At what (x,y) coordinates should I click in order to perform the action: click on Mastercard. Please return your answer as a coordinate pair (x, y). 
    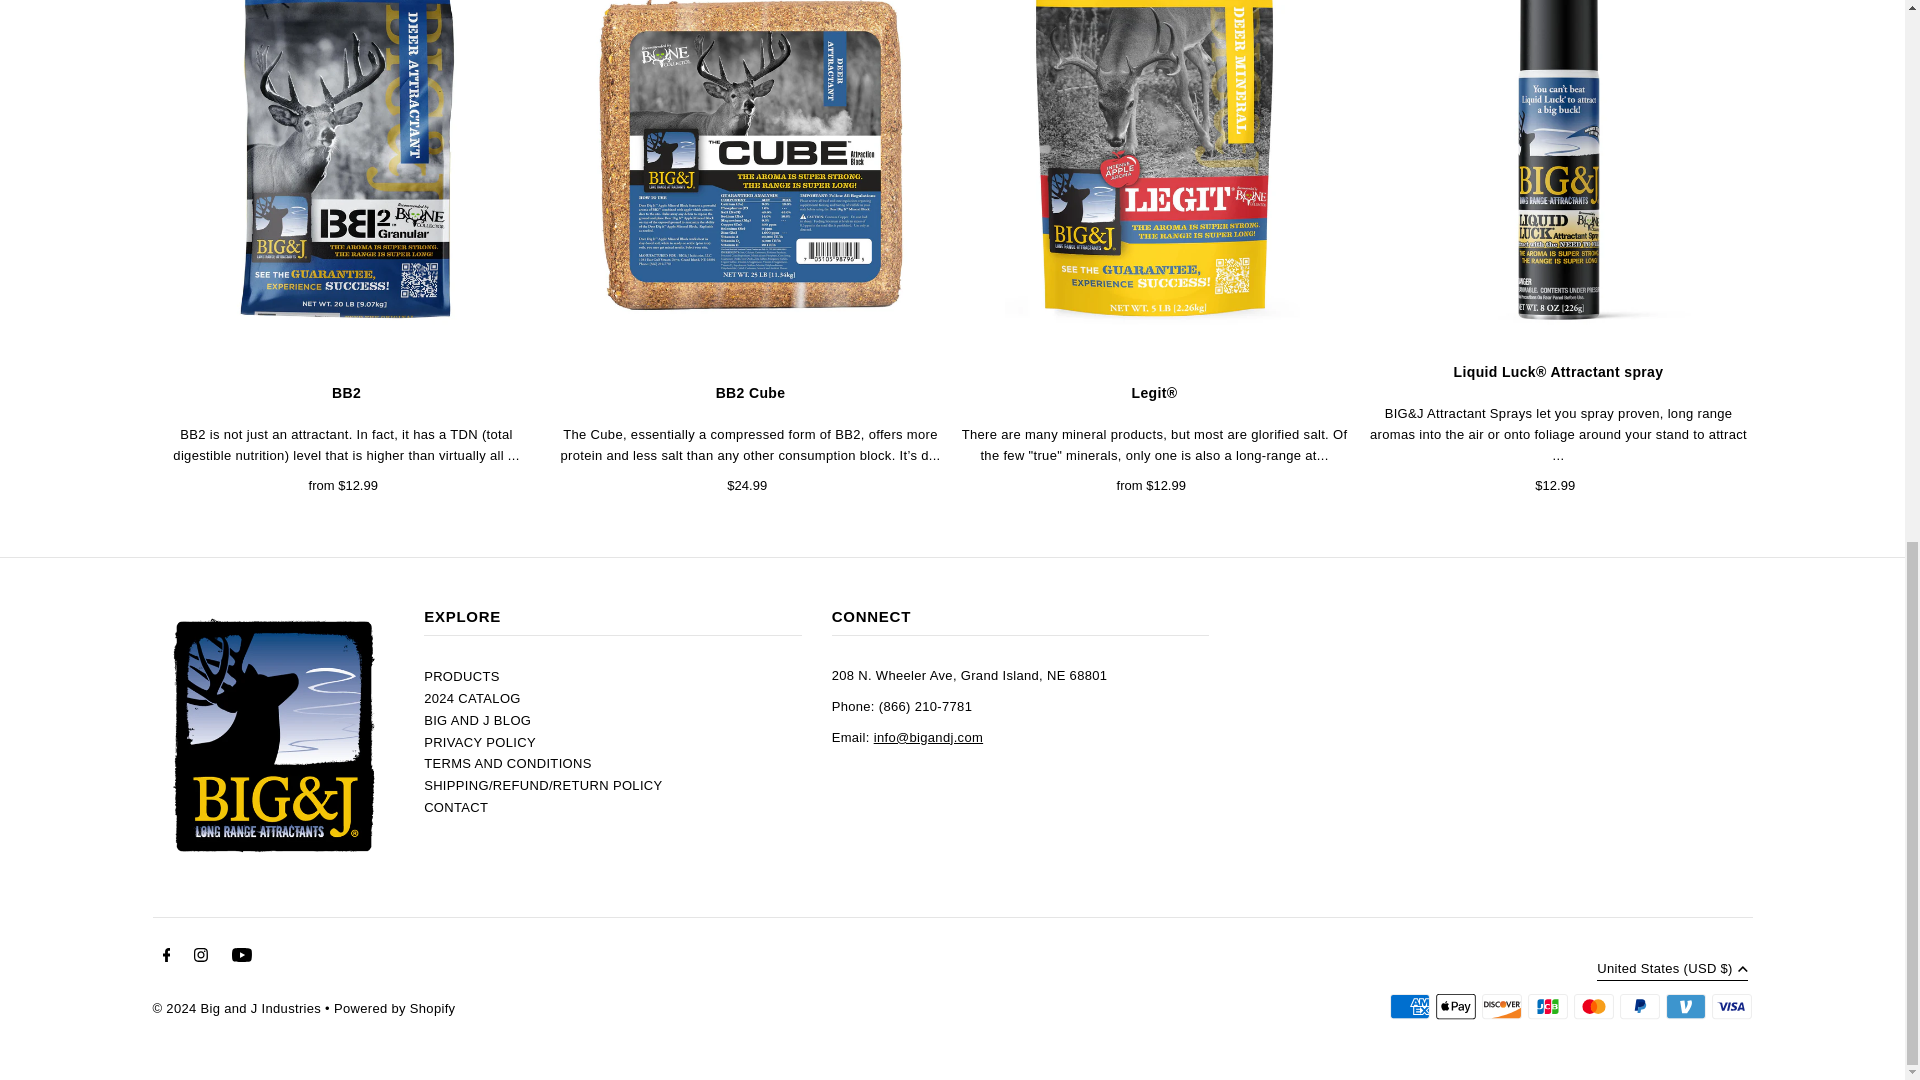
    Looking at the image, I should click on (1594, 1006).